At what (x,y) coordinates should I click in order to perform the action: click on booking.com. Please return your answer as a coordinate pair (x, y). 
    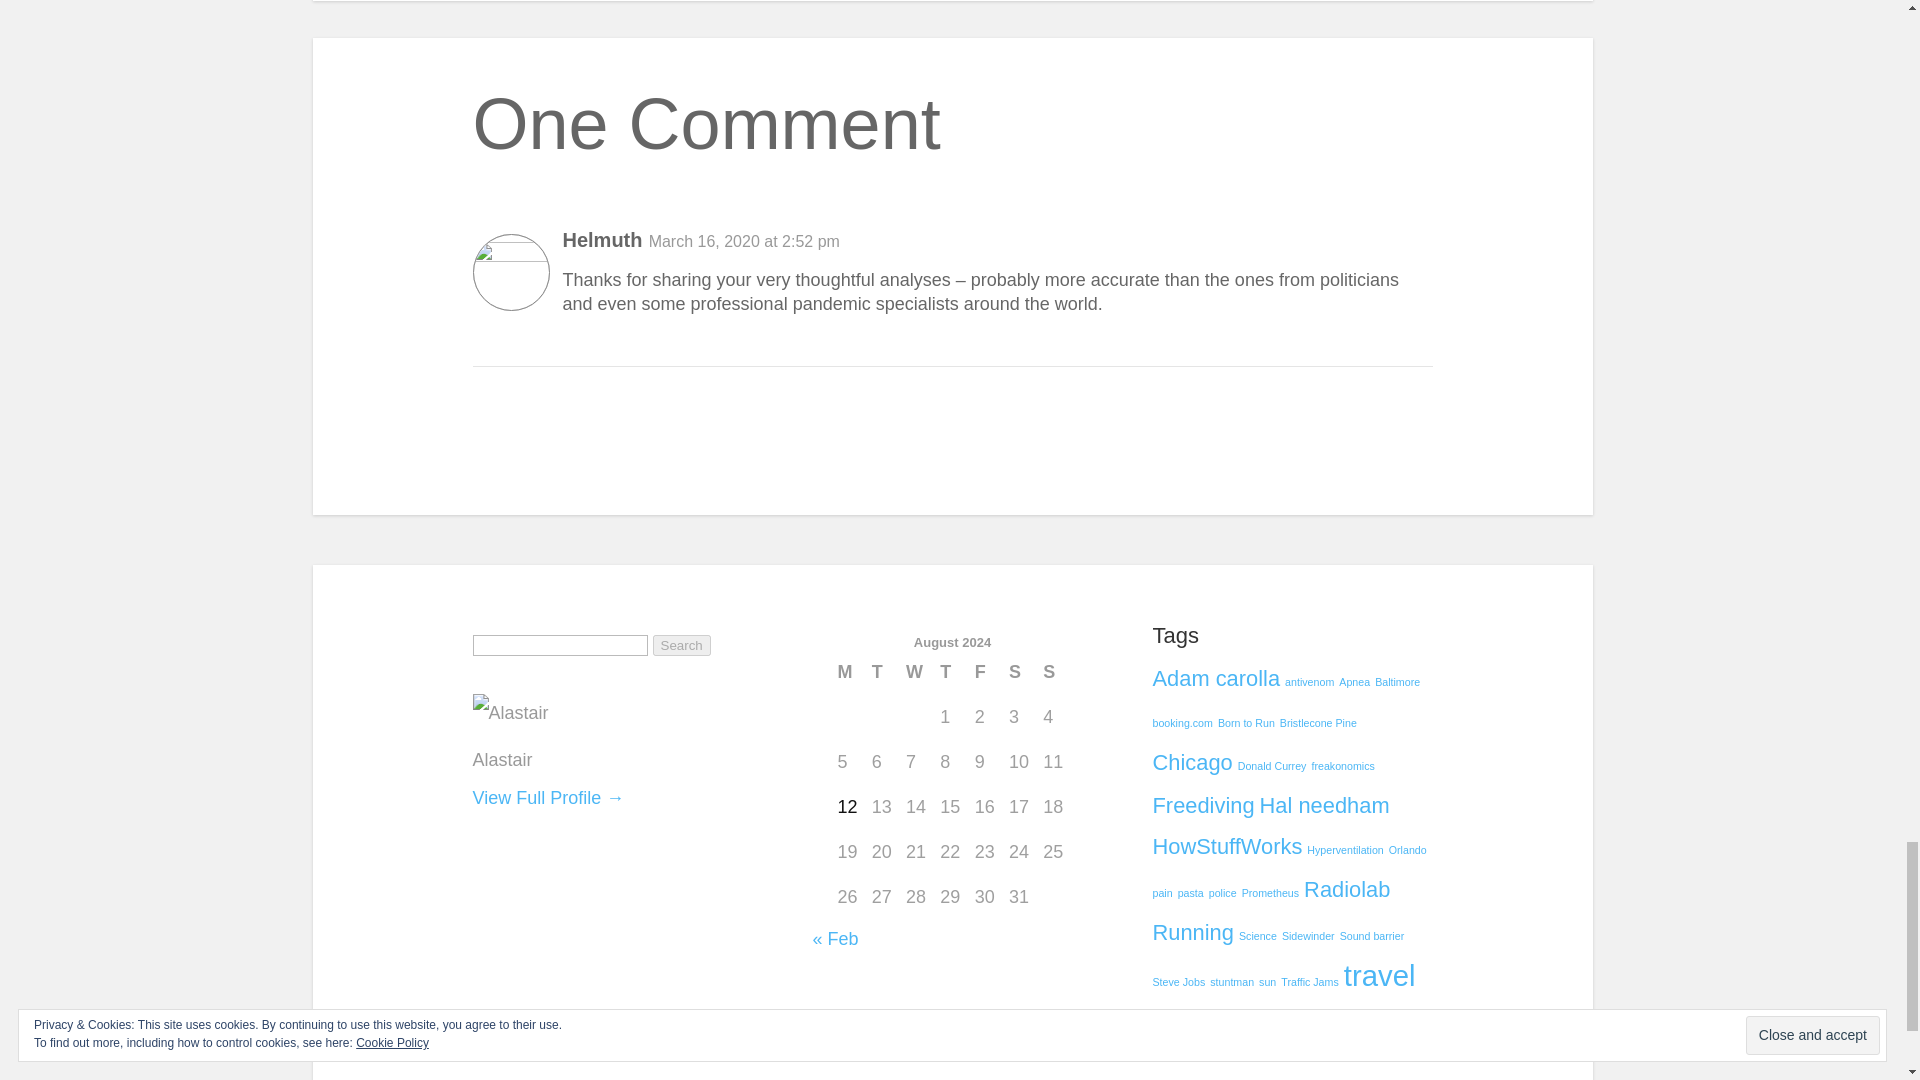
    Looking at the image, I should click on (1182, 723).